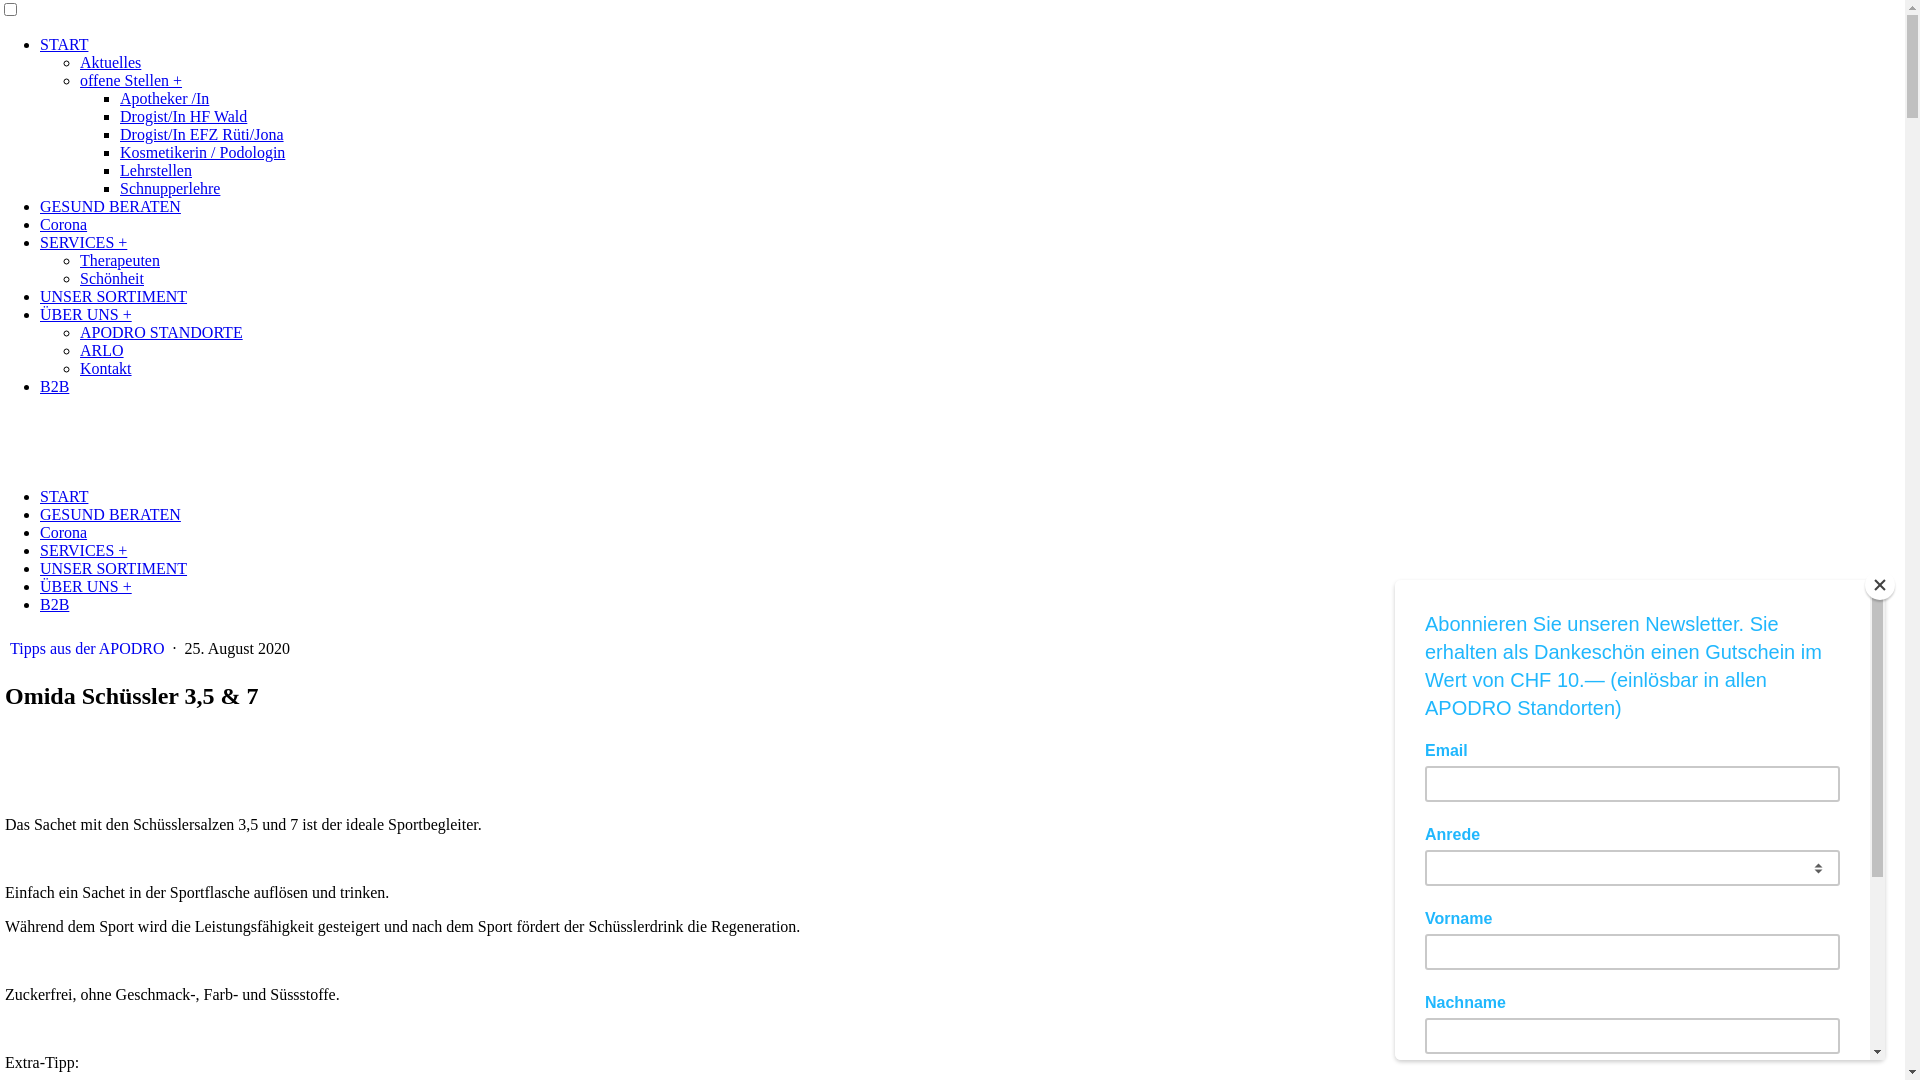  What do you see at coordinates (64, 496) in the screenshot?
I see `START` at bounding box center [64, 496].